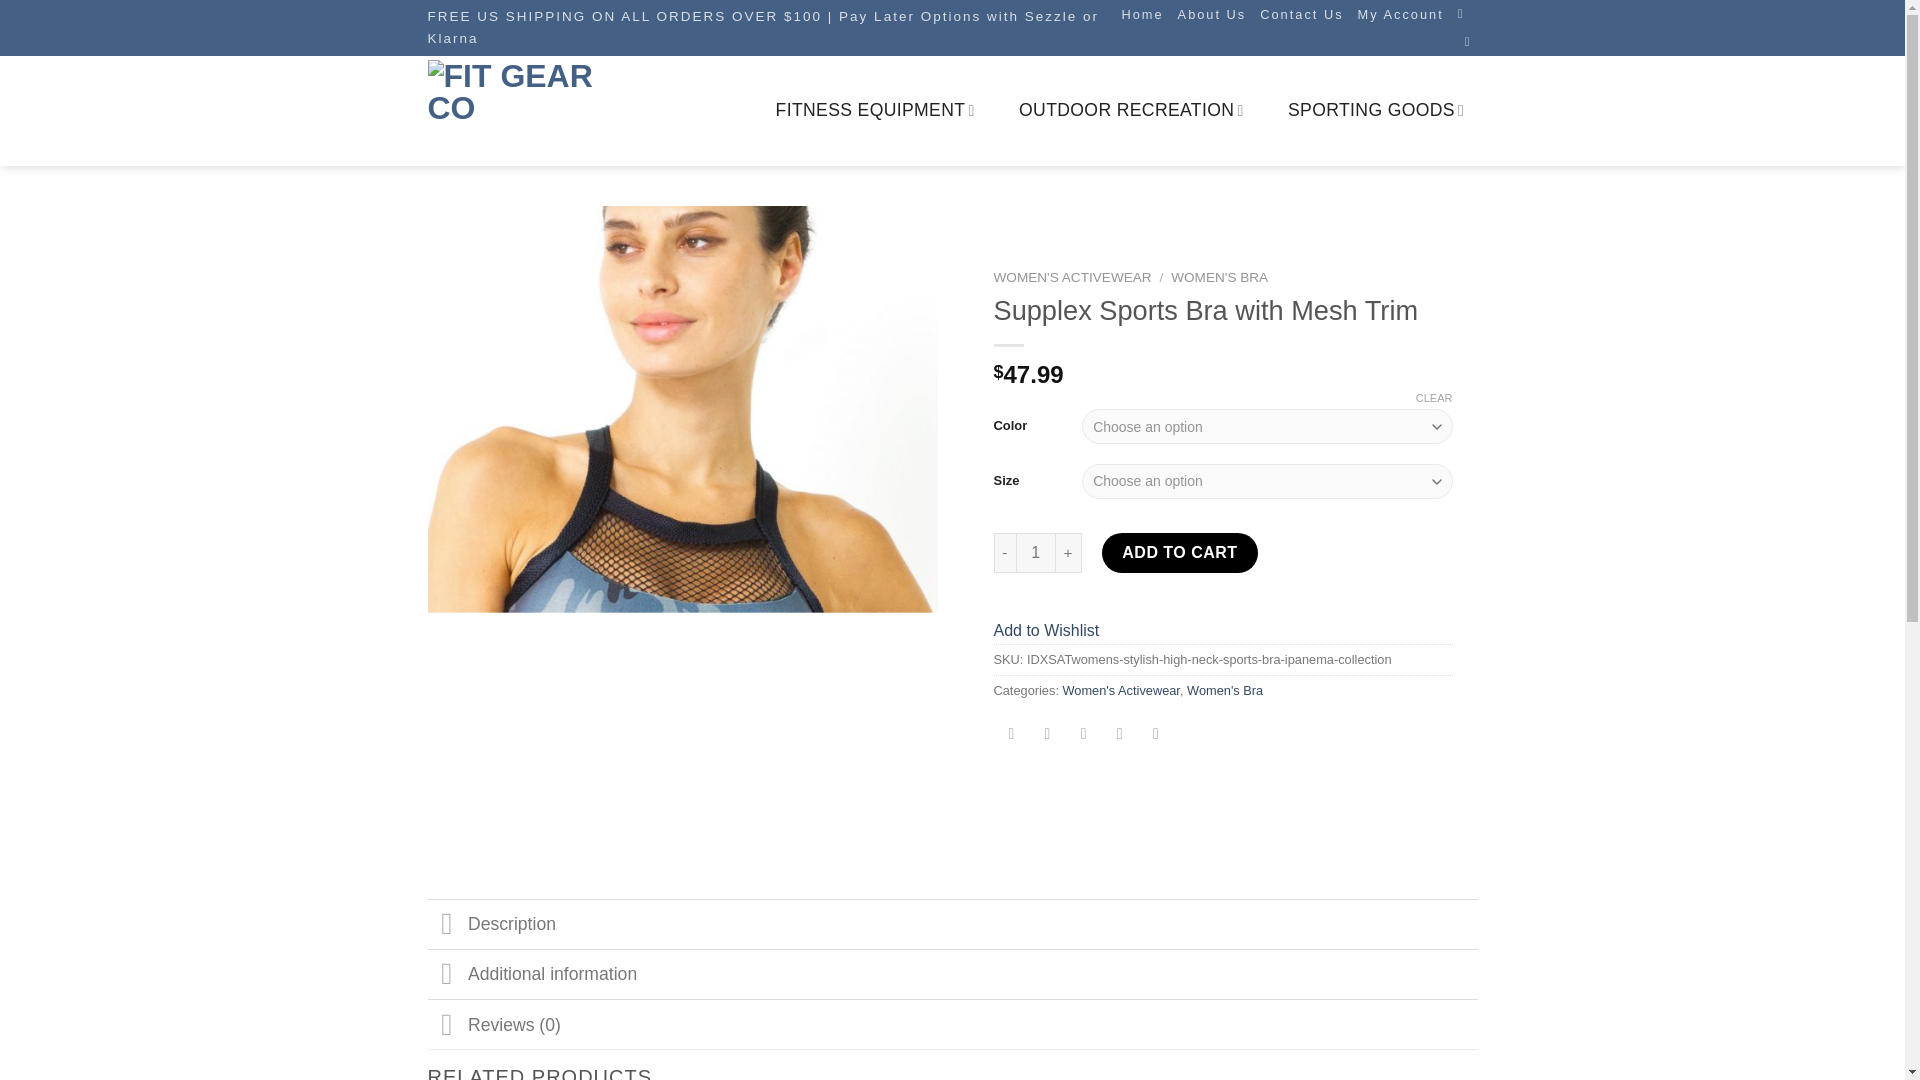  Describe the element at coordinates (1132, 110) in the screenshot. I see `OUTDOOR RECREATION` at that location.